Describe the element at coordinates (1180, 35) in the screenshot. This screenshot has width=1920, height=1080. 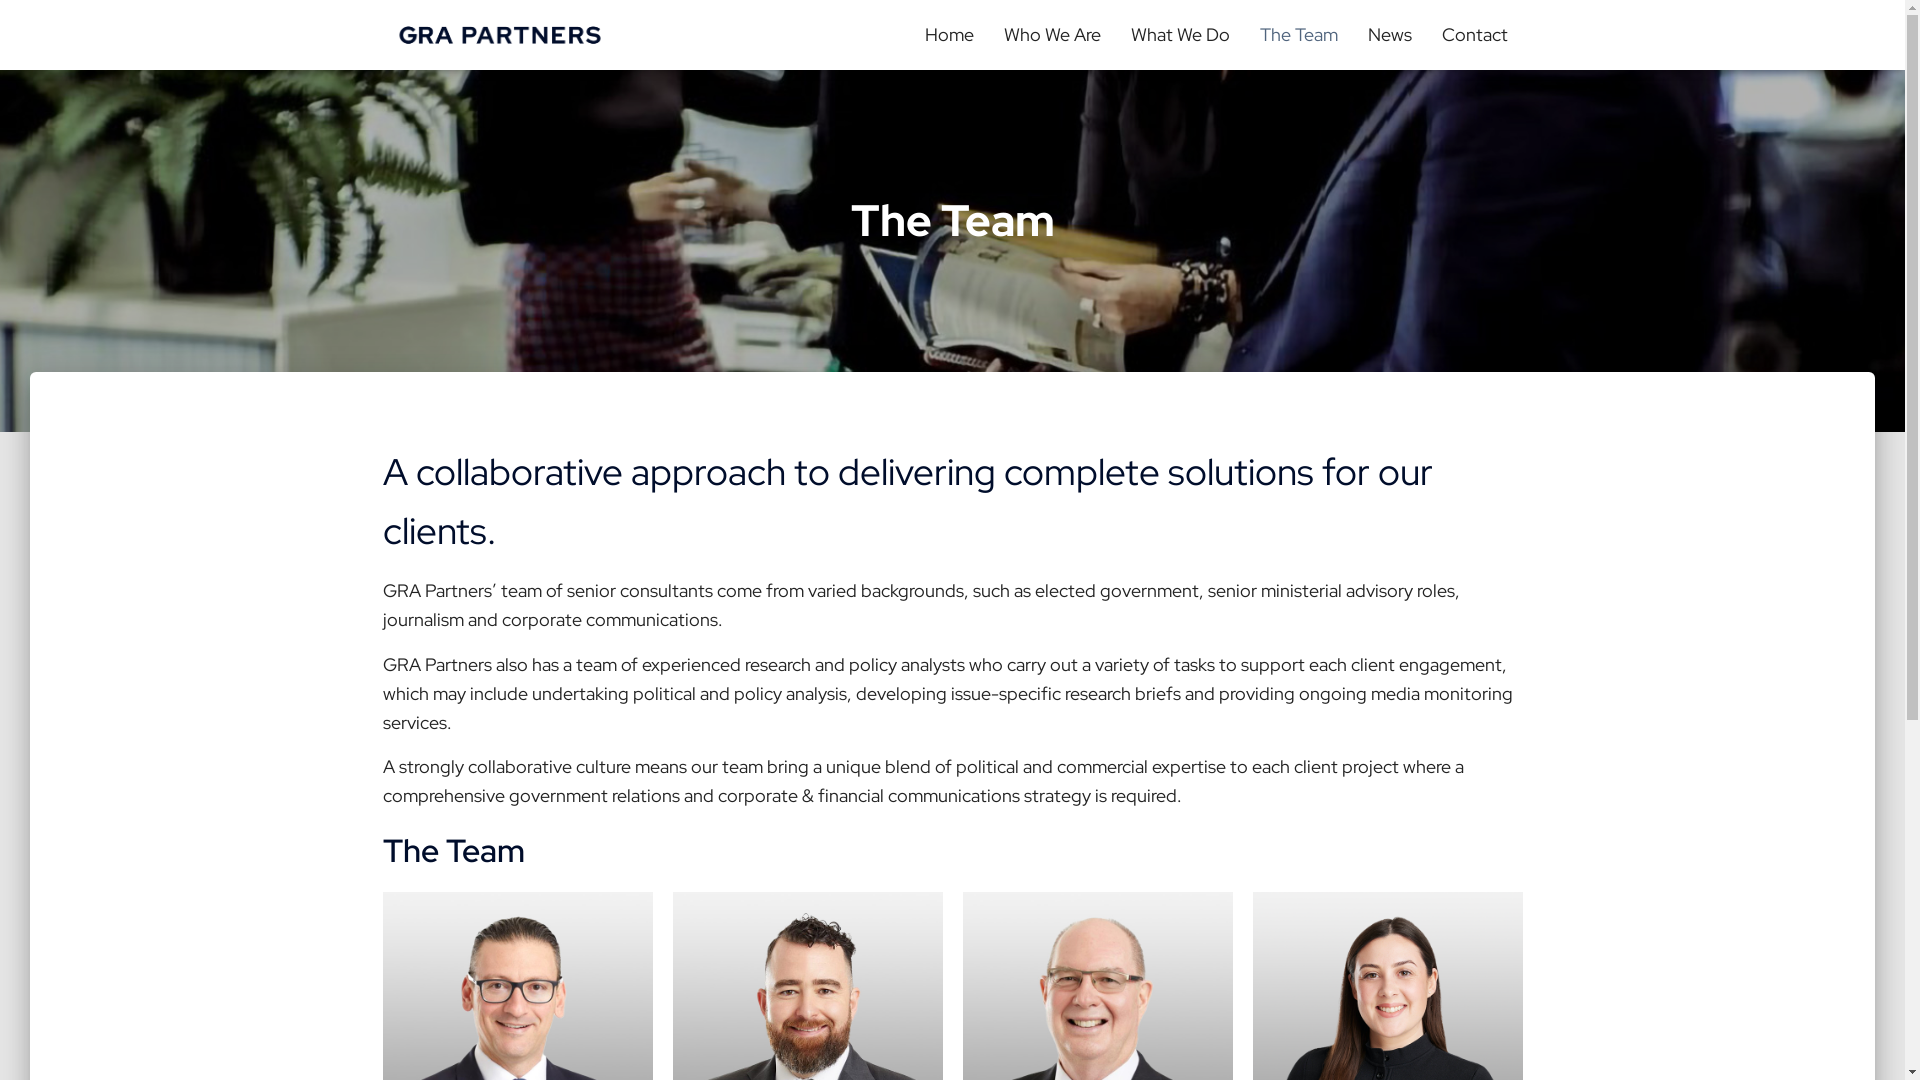
I see `What We Do` at that location.